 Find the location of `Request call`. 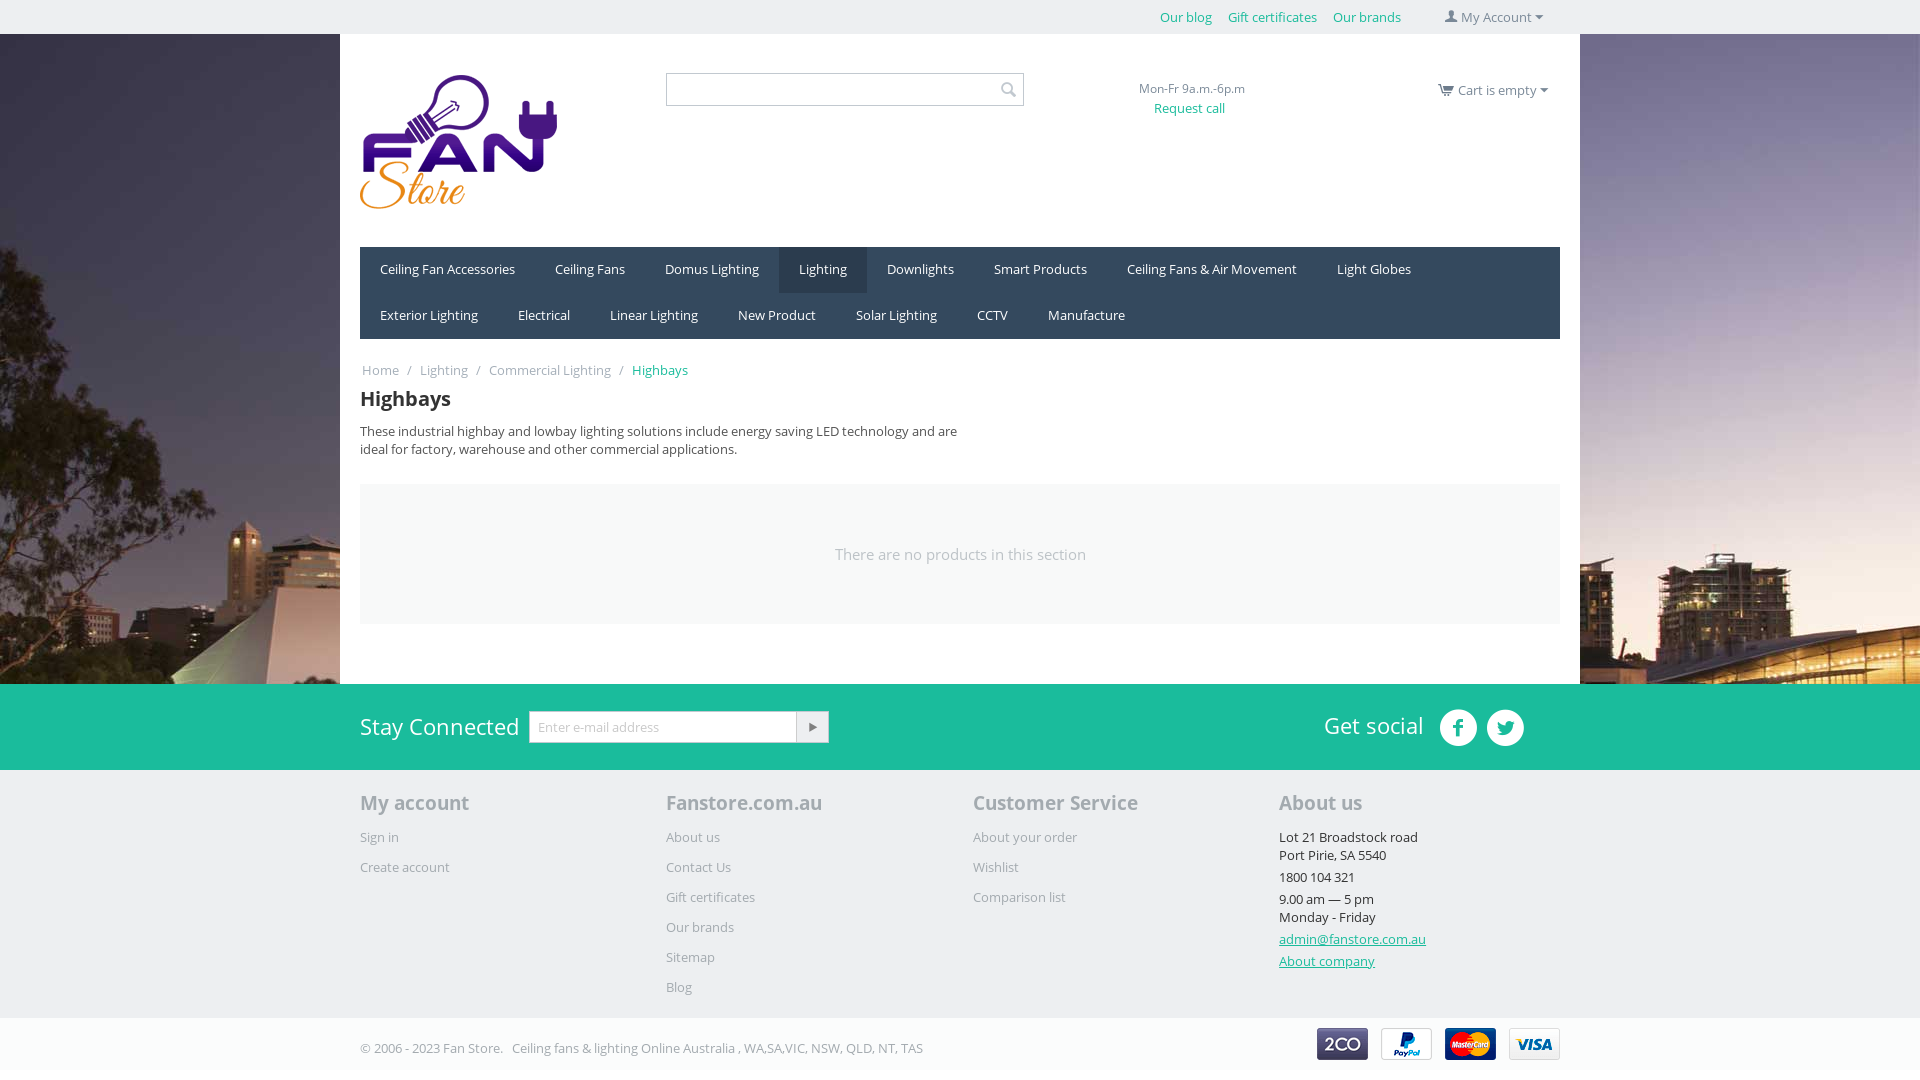

Request call is located at coordinates (1190, 108).